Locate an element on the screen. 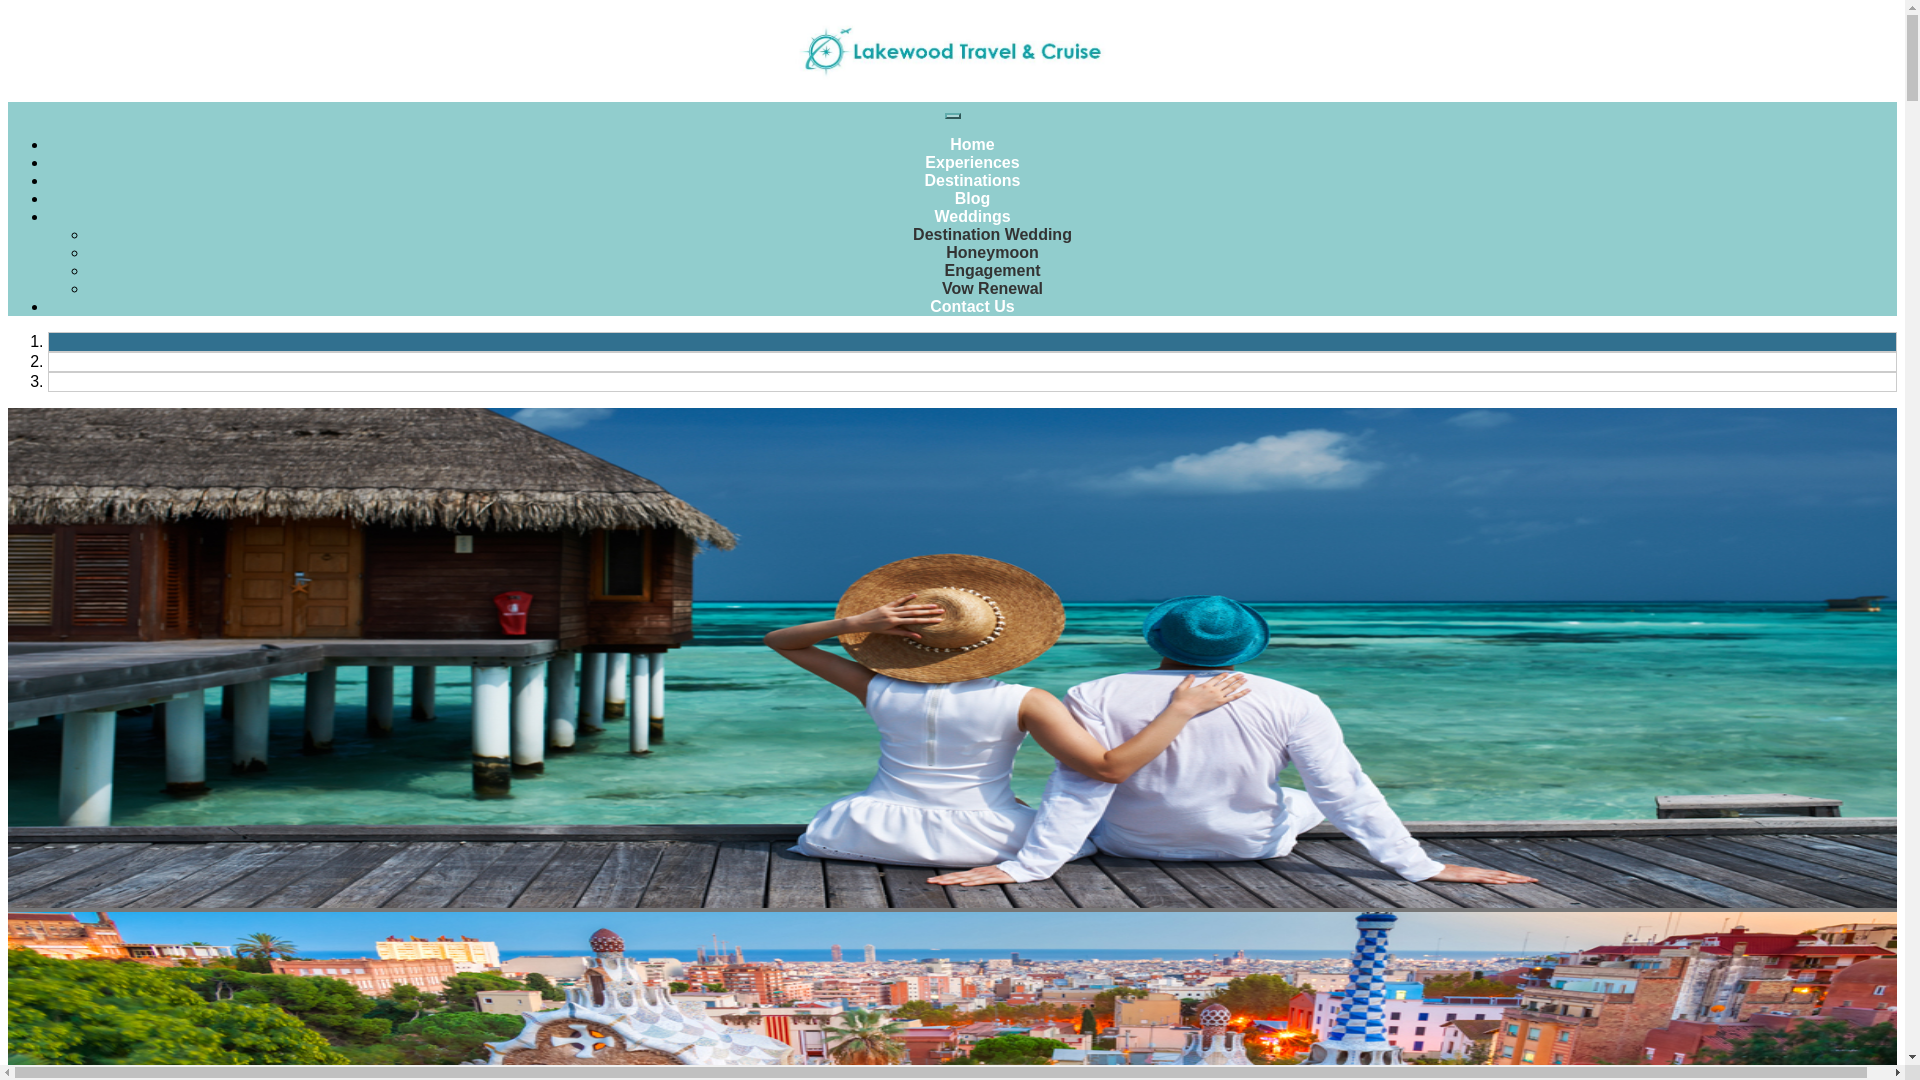 The height and width of the screenshot is (1080, 1920). Home is located at coordinates (972, 144).